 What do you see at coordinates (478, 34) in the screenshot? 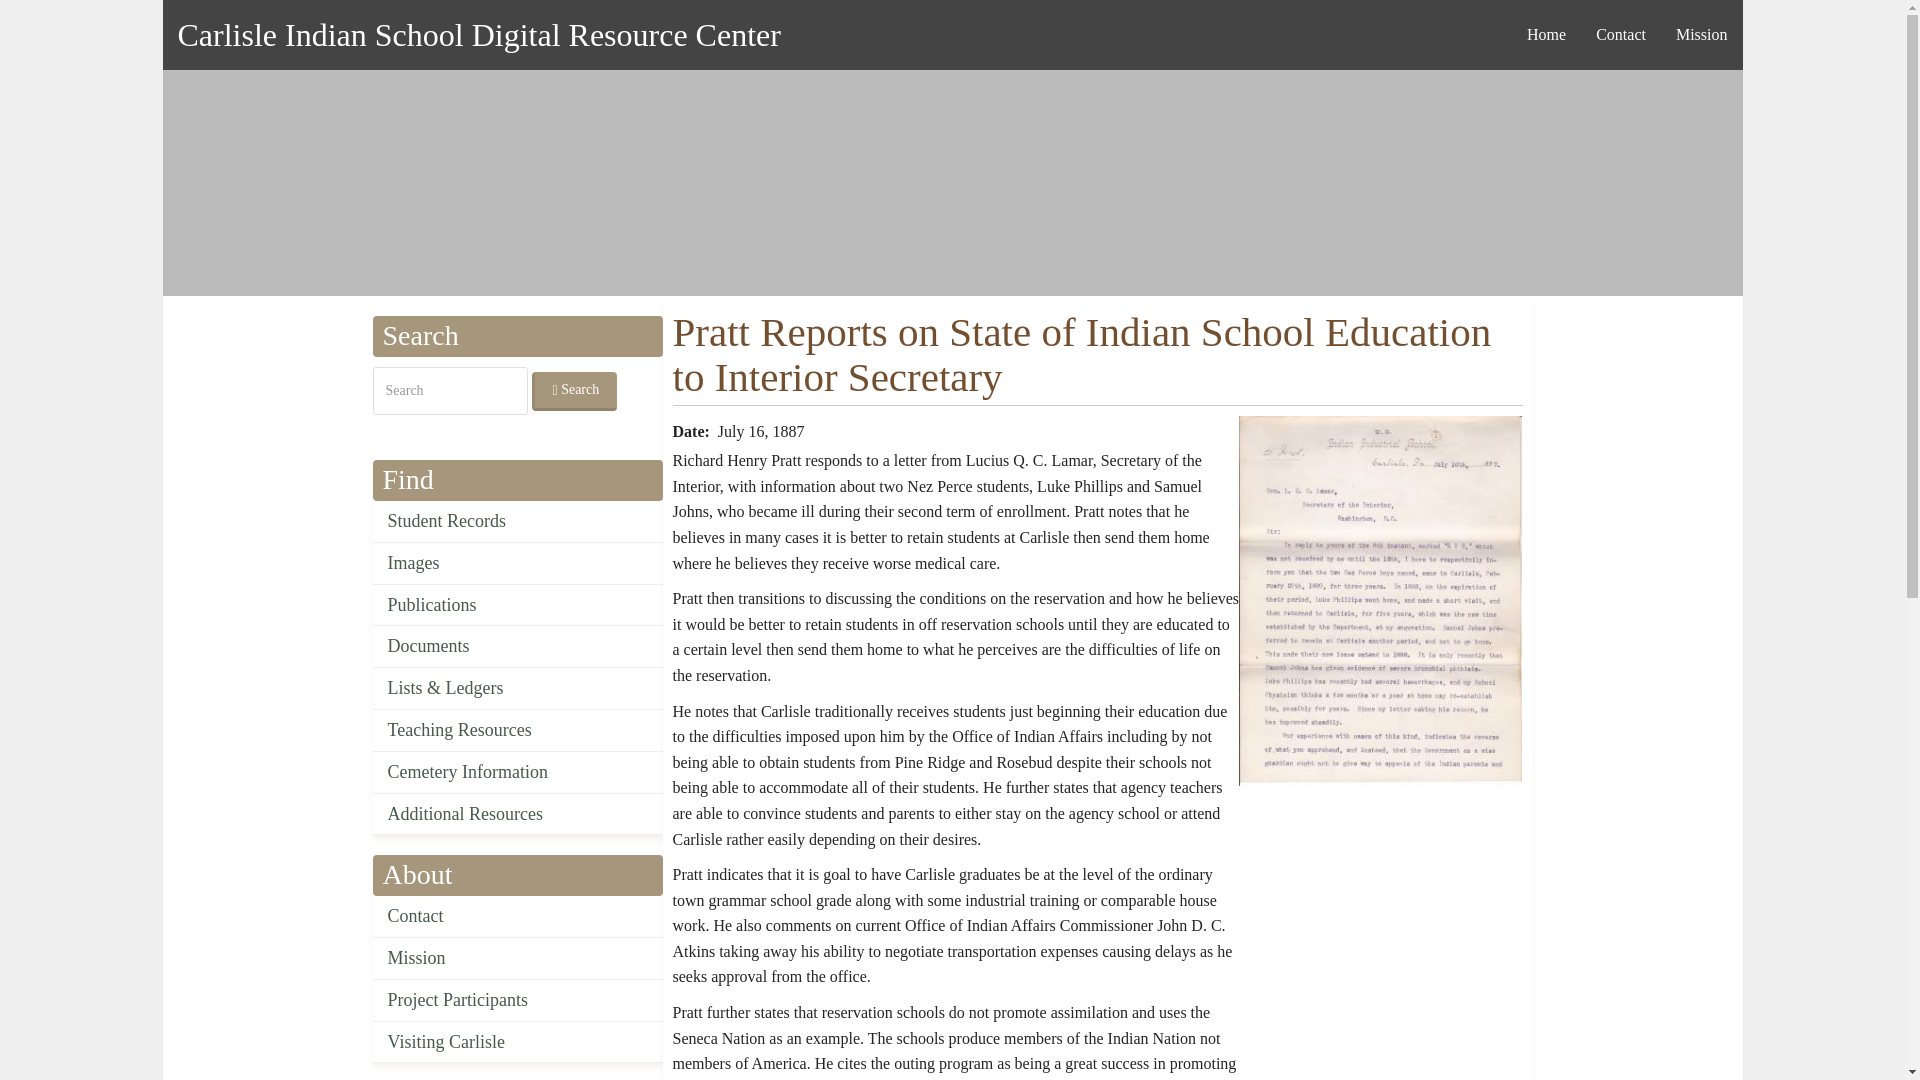
I see `Carlisle Indian School Digital Resource Center` at bounding box center [478, 34].